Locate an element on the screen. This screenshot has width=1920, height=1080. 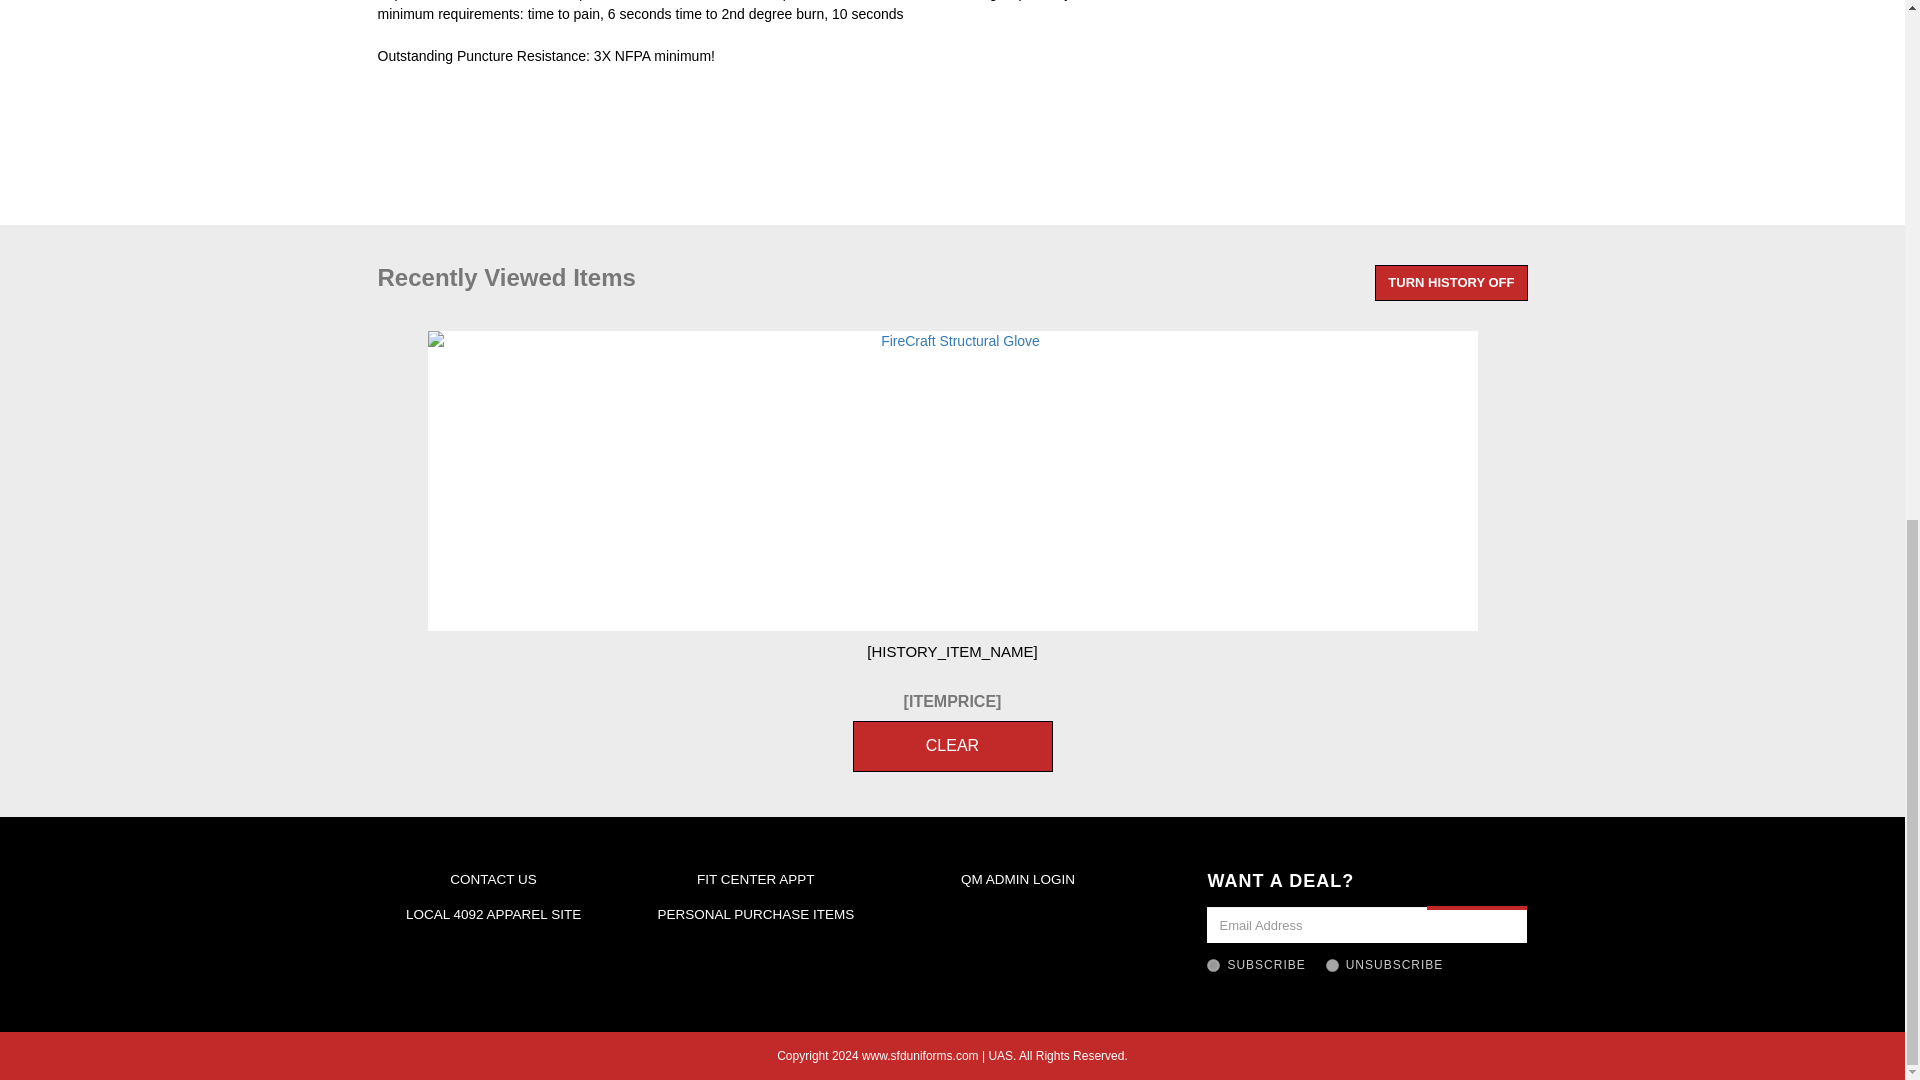
TURN HISTORY OFF is located at coordinates (1450, 283).